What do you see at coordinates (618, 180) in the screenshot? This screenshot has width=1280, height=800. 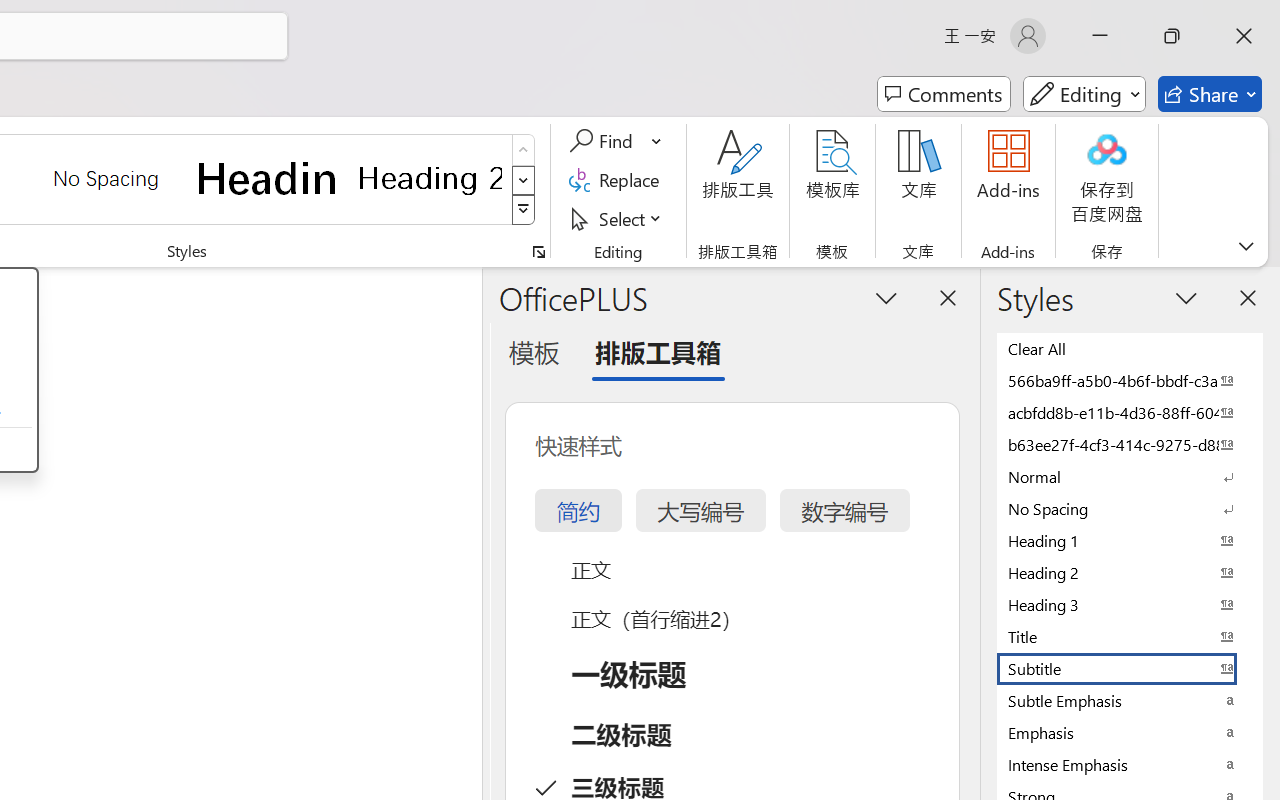 I see `Replace...` at bounding box center [618, 180].